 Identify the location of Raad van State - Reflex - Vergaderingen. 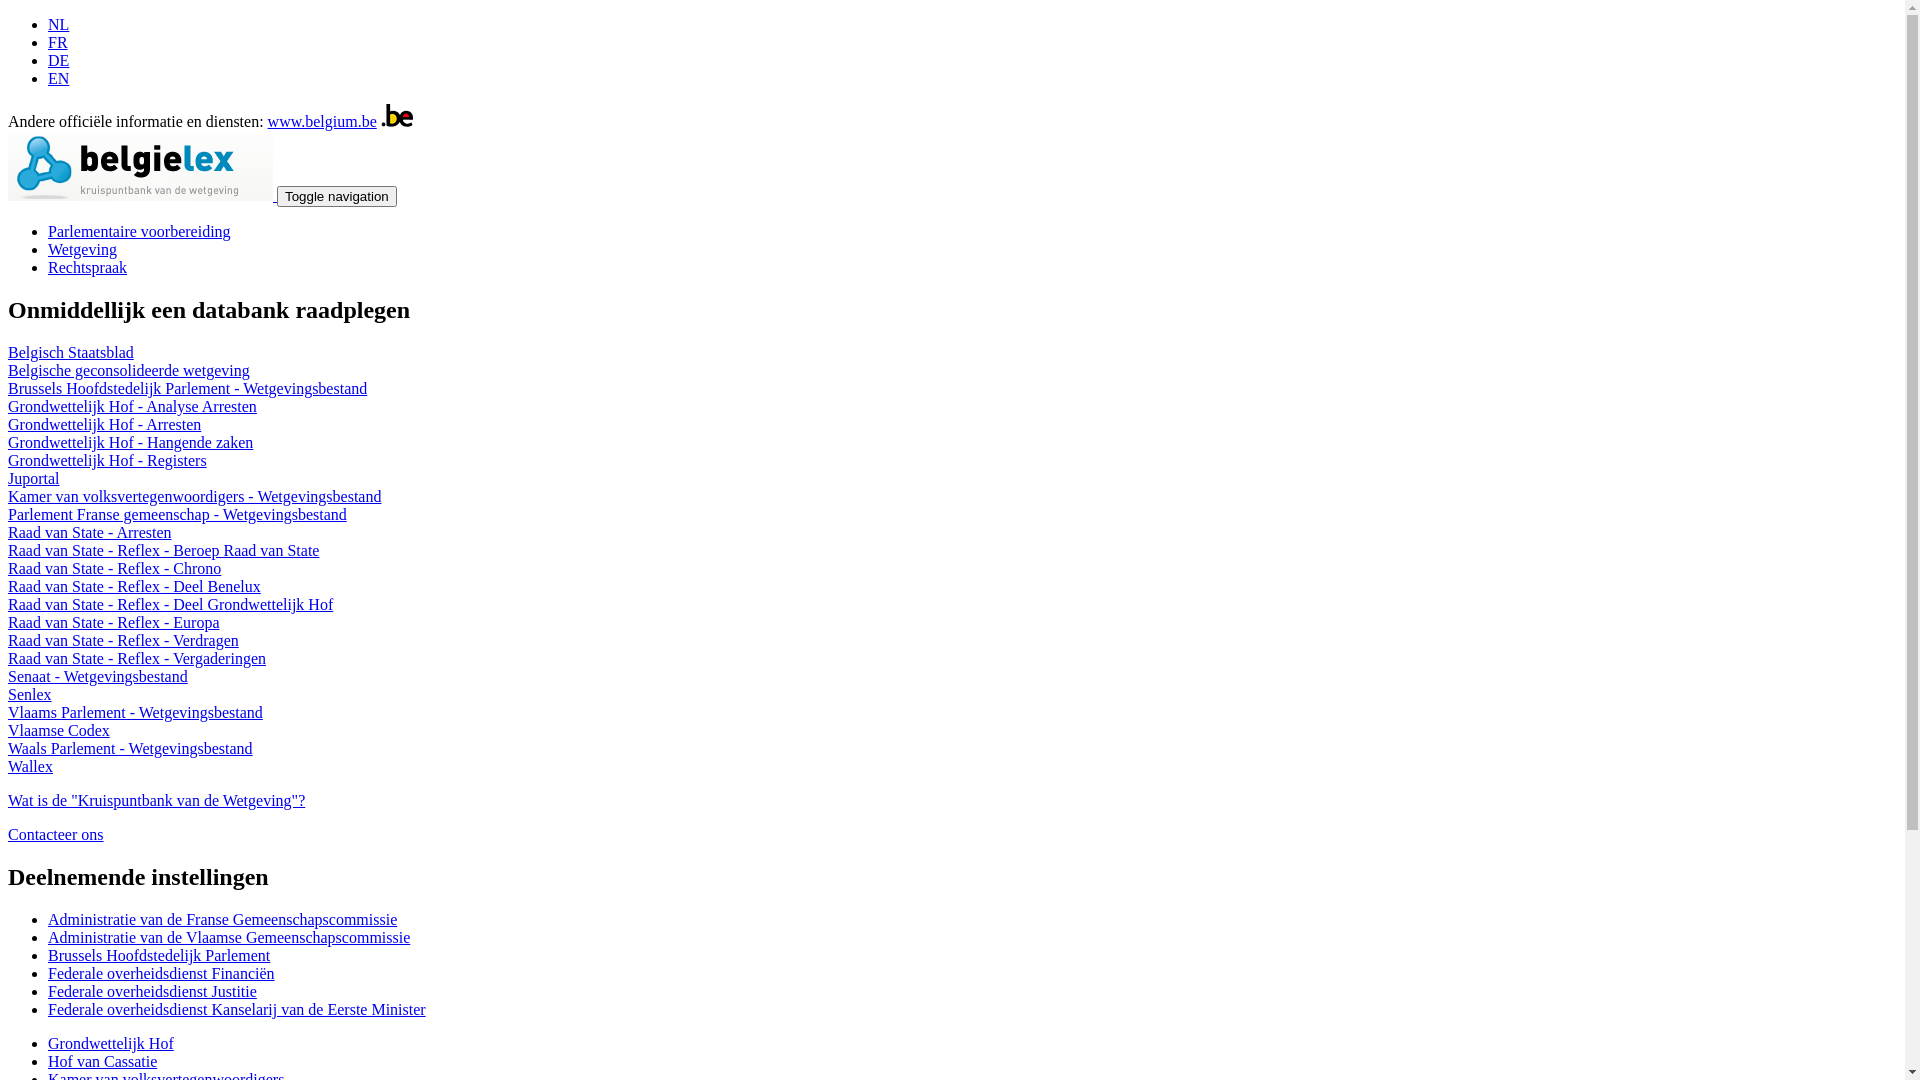
(137, 658).